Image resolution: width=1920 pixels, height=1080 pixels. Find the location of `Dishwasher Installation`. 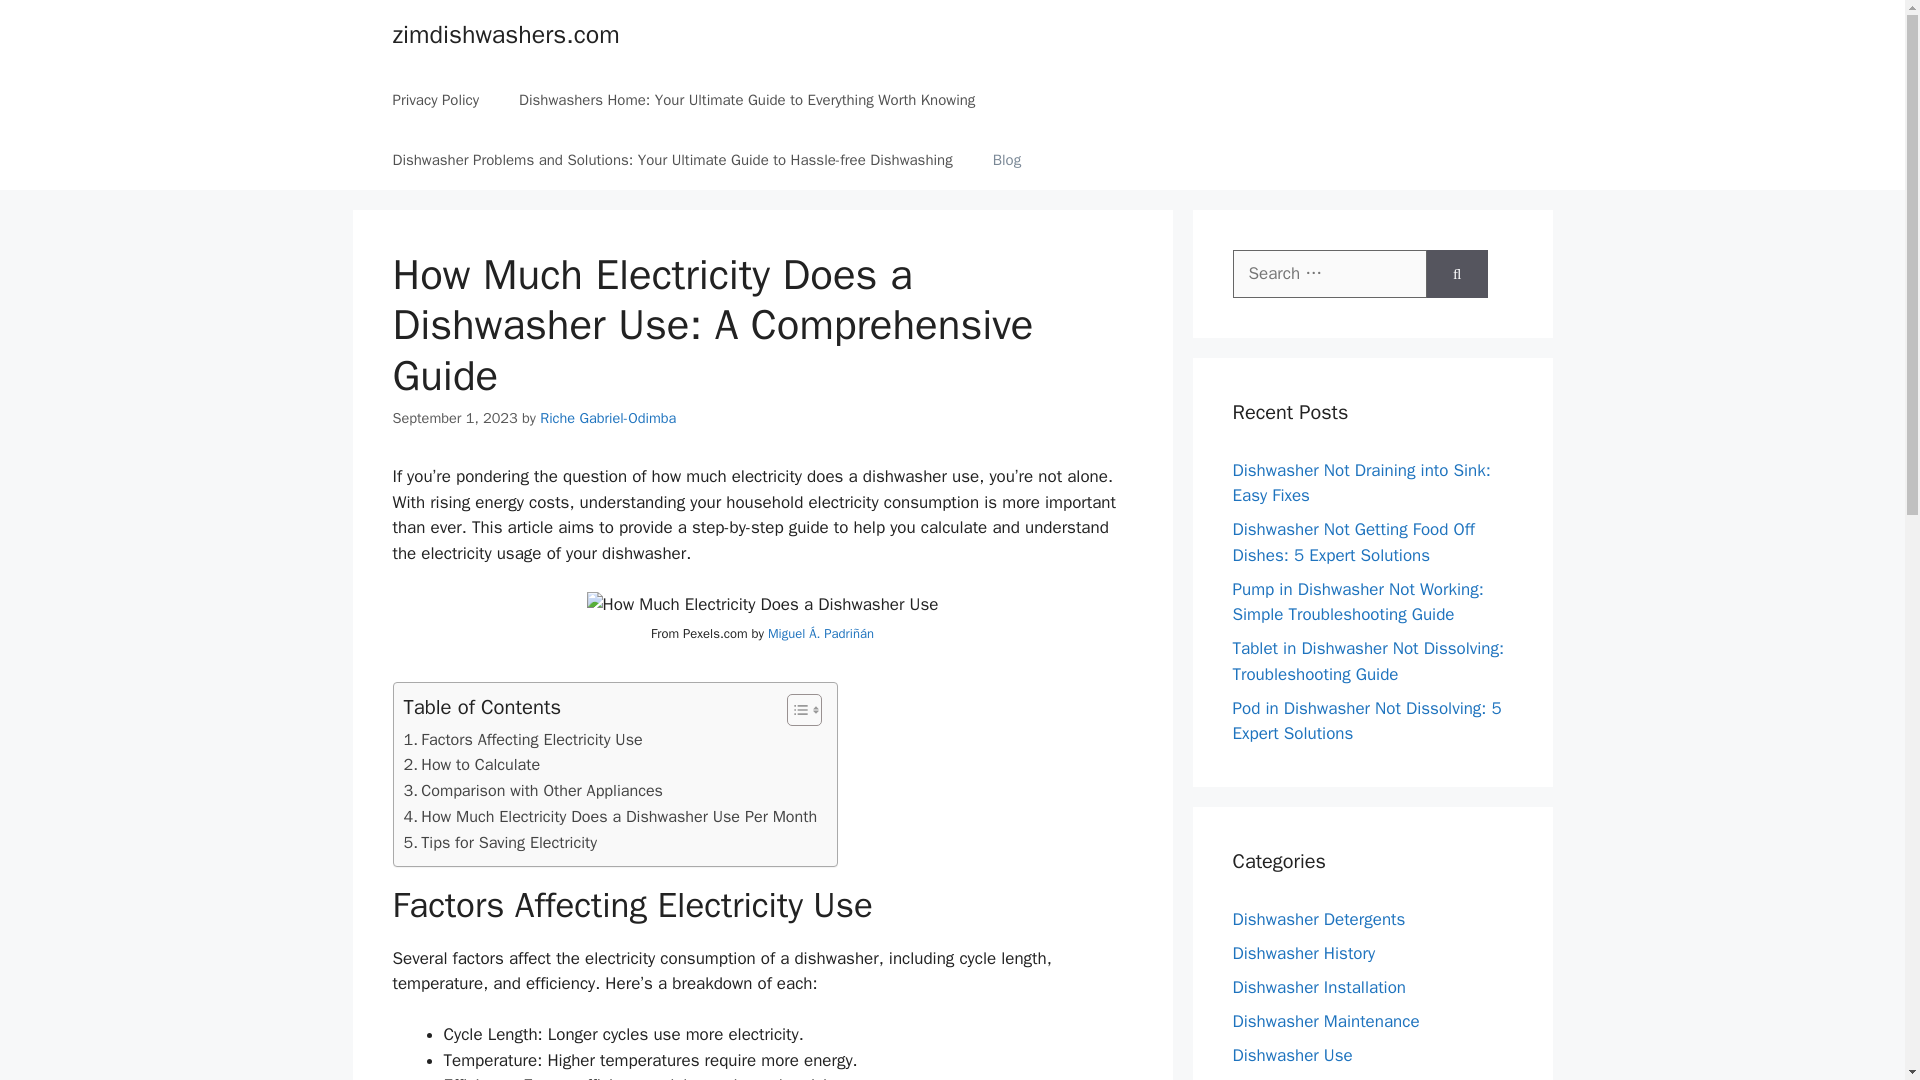

Dishwasher Installation is located at coordinates (1318, 986).